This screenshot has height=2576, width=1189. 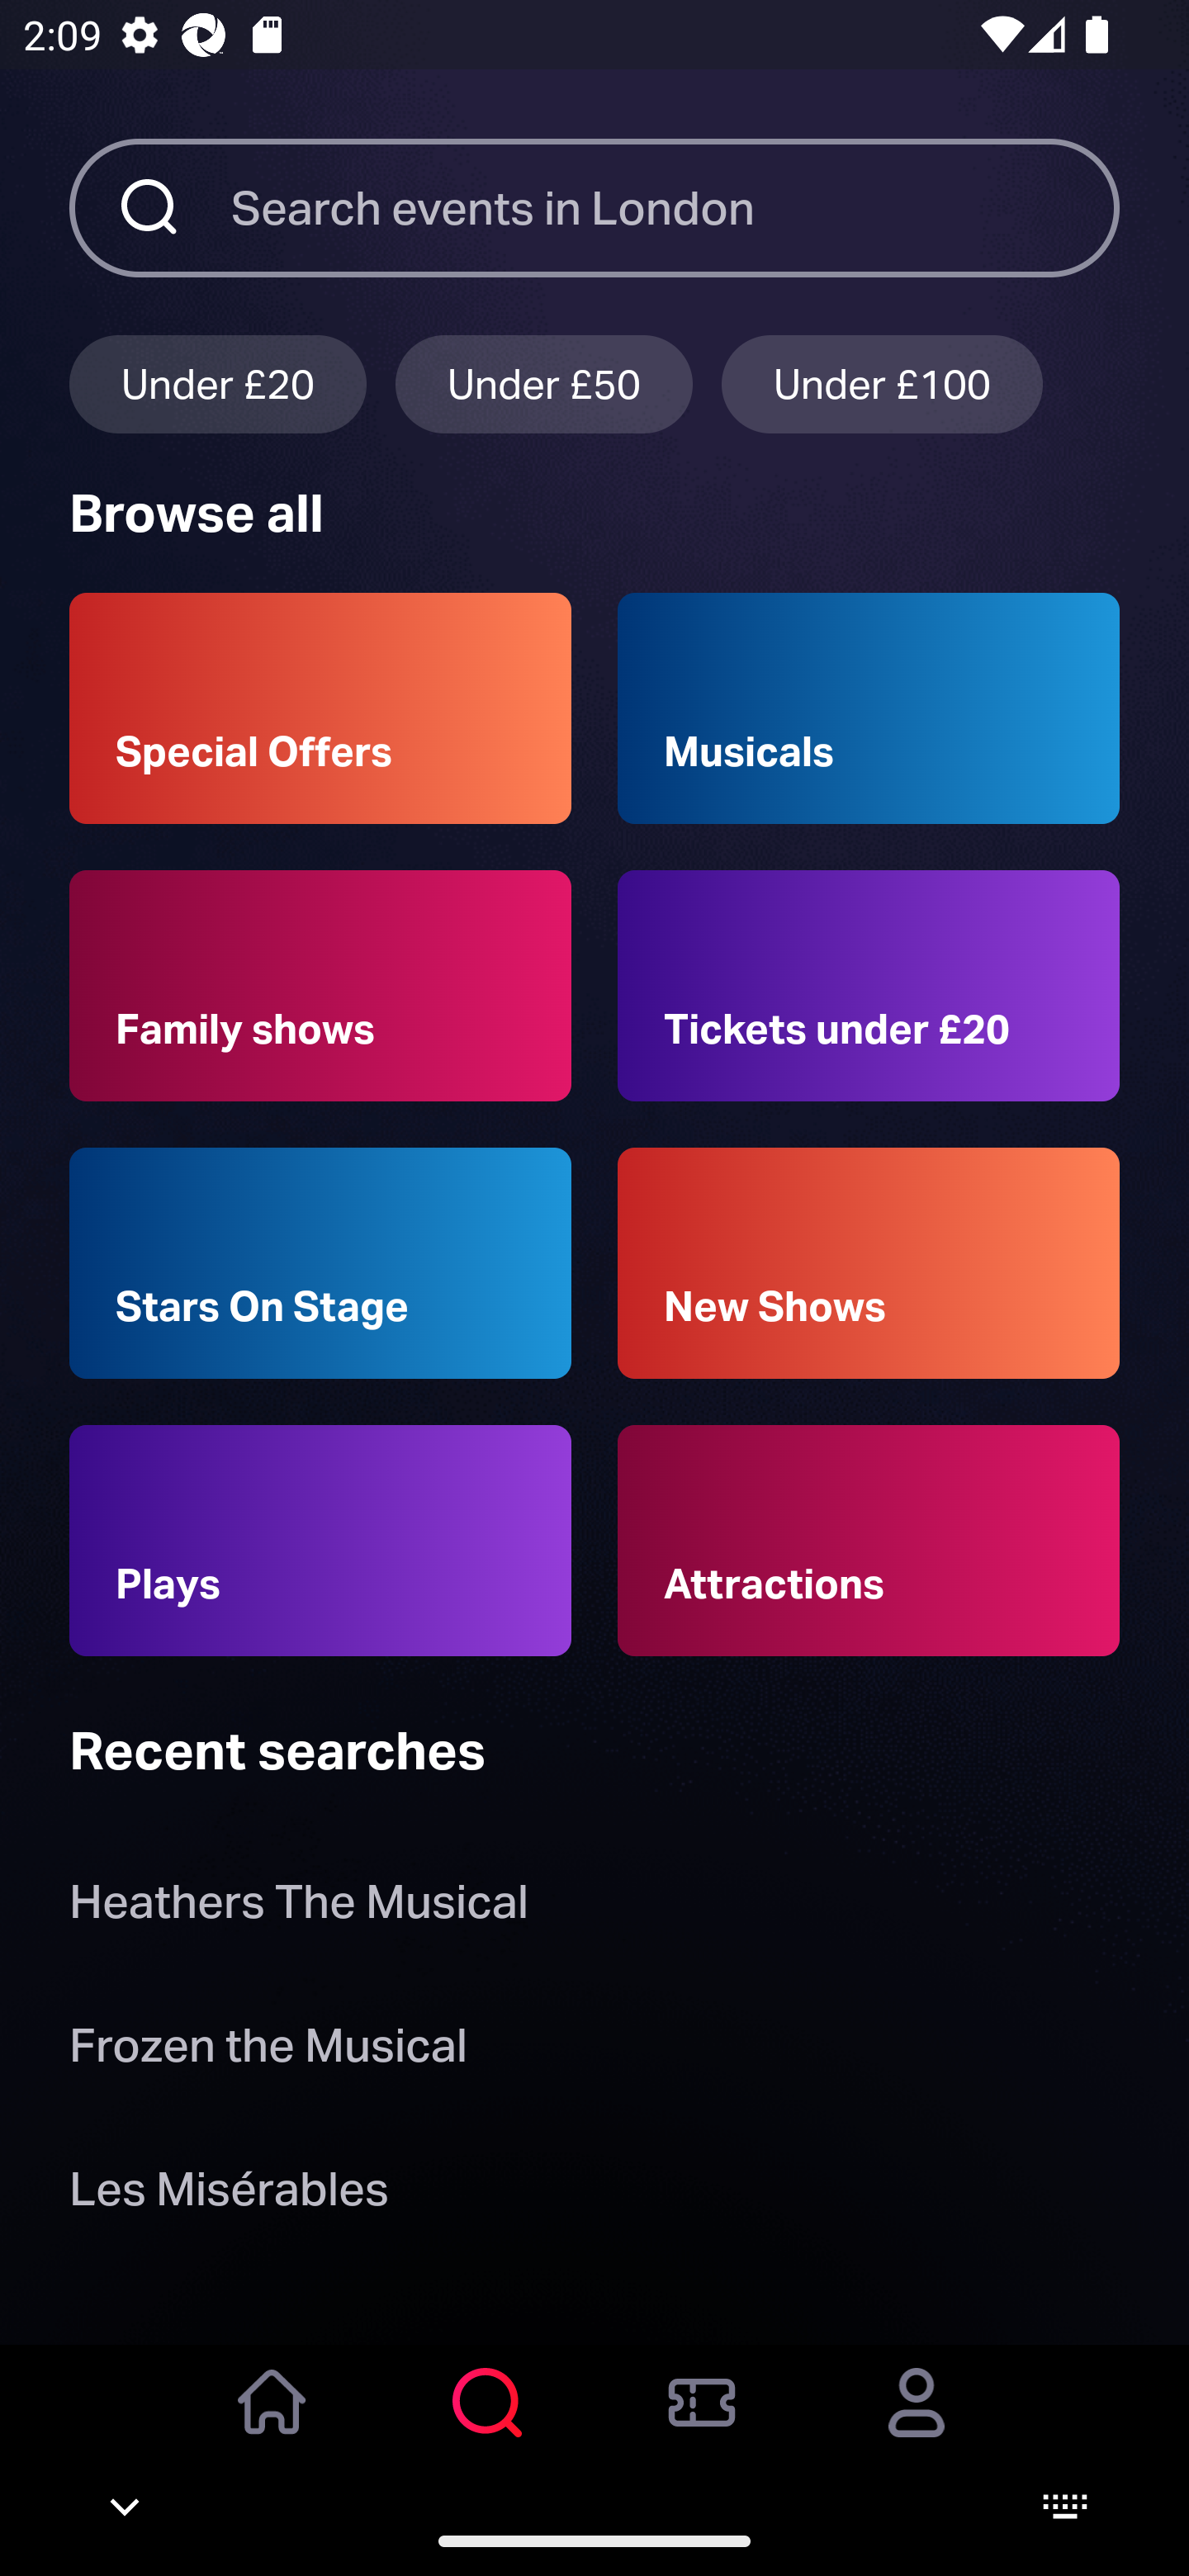 What do you see at coordinates (272, 2425) in the screenshot?
I see `Home` at bounding box center [272, 2425].